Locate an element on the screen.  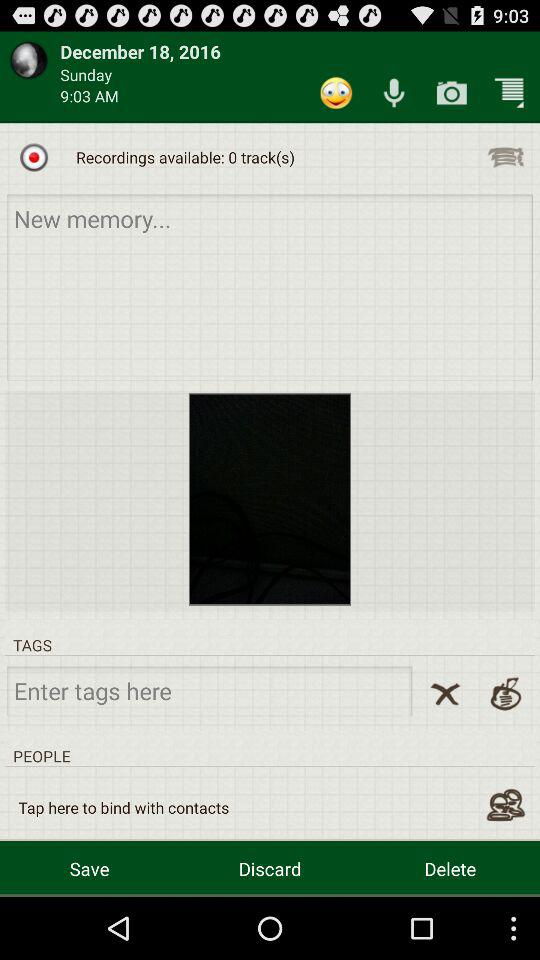
click on delete which is to the right of discard is located at coordinates (450, 868).